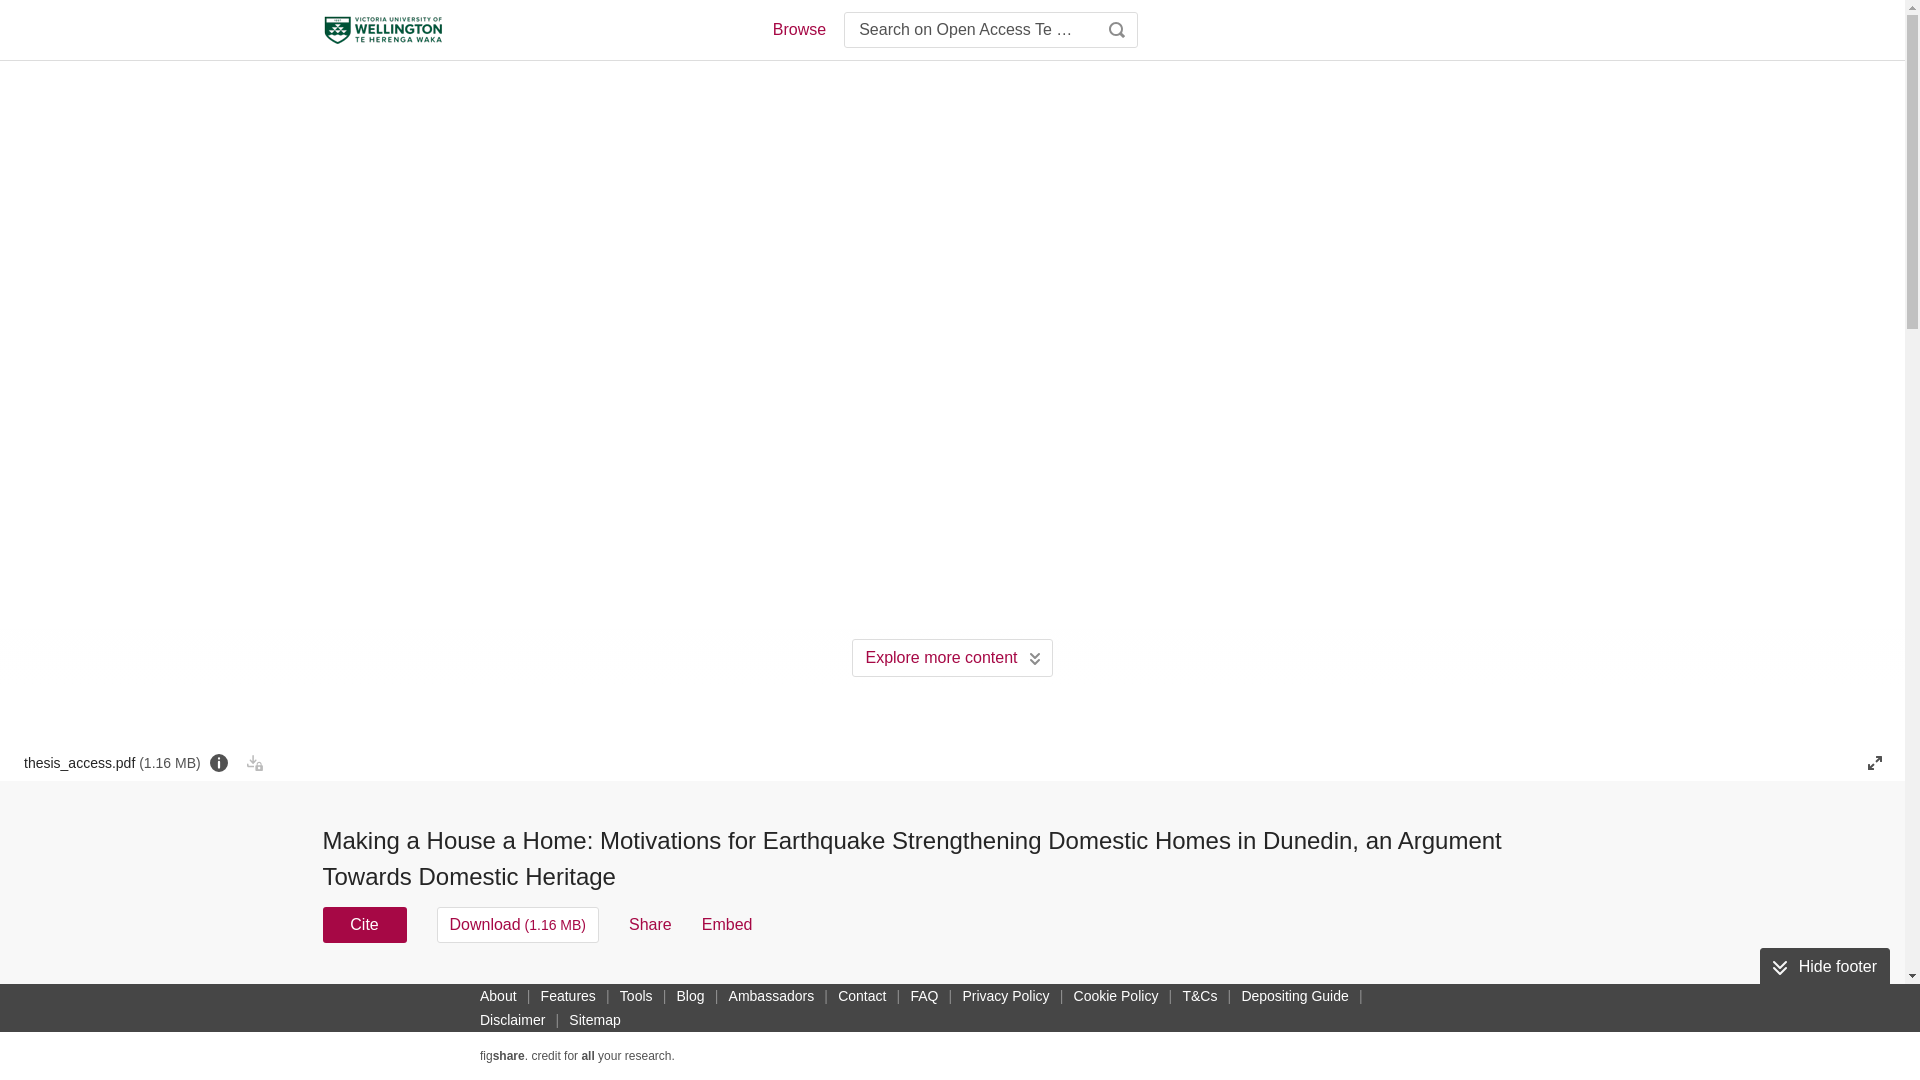  I want to click on Browse, so click(798, 30).